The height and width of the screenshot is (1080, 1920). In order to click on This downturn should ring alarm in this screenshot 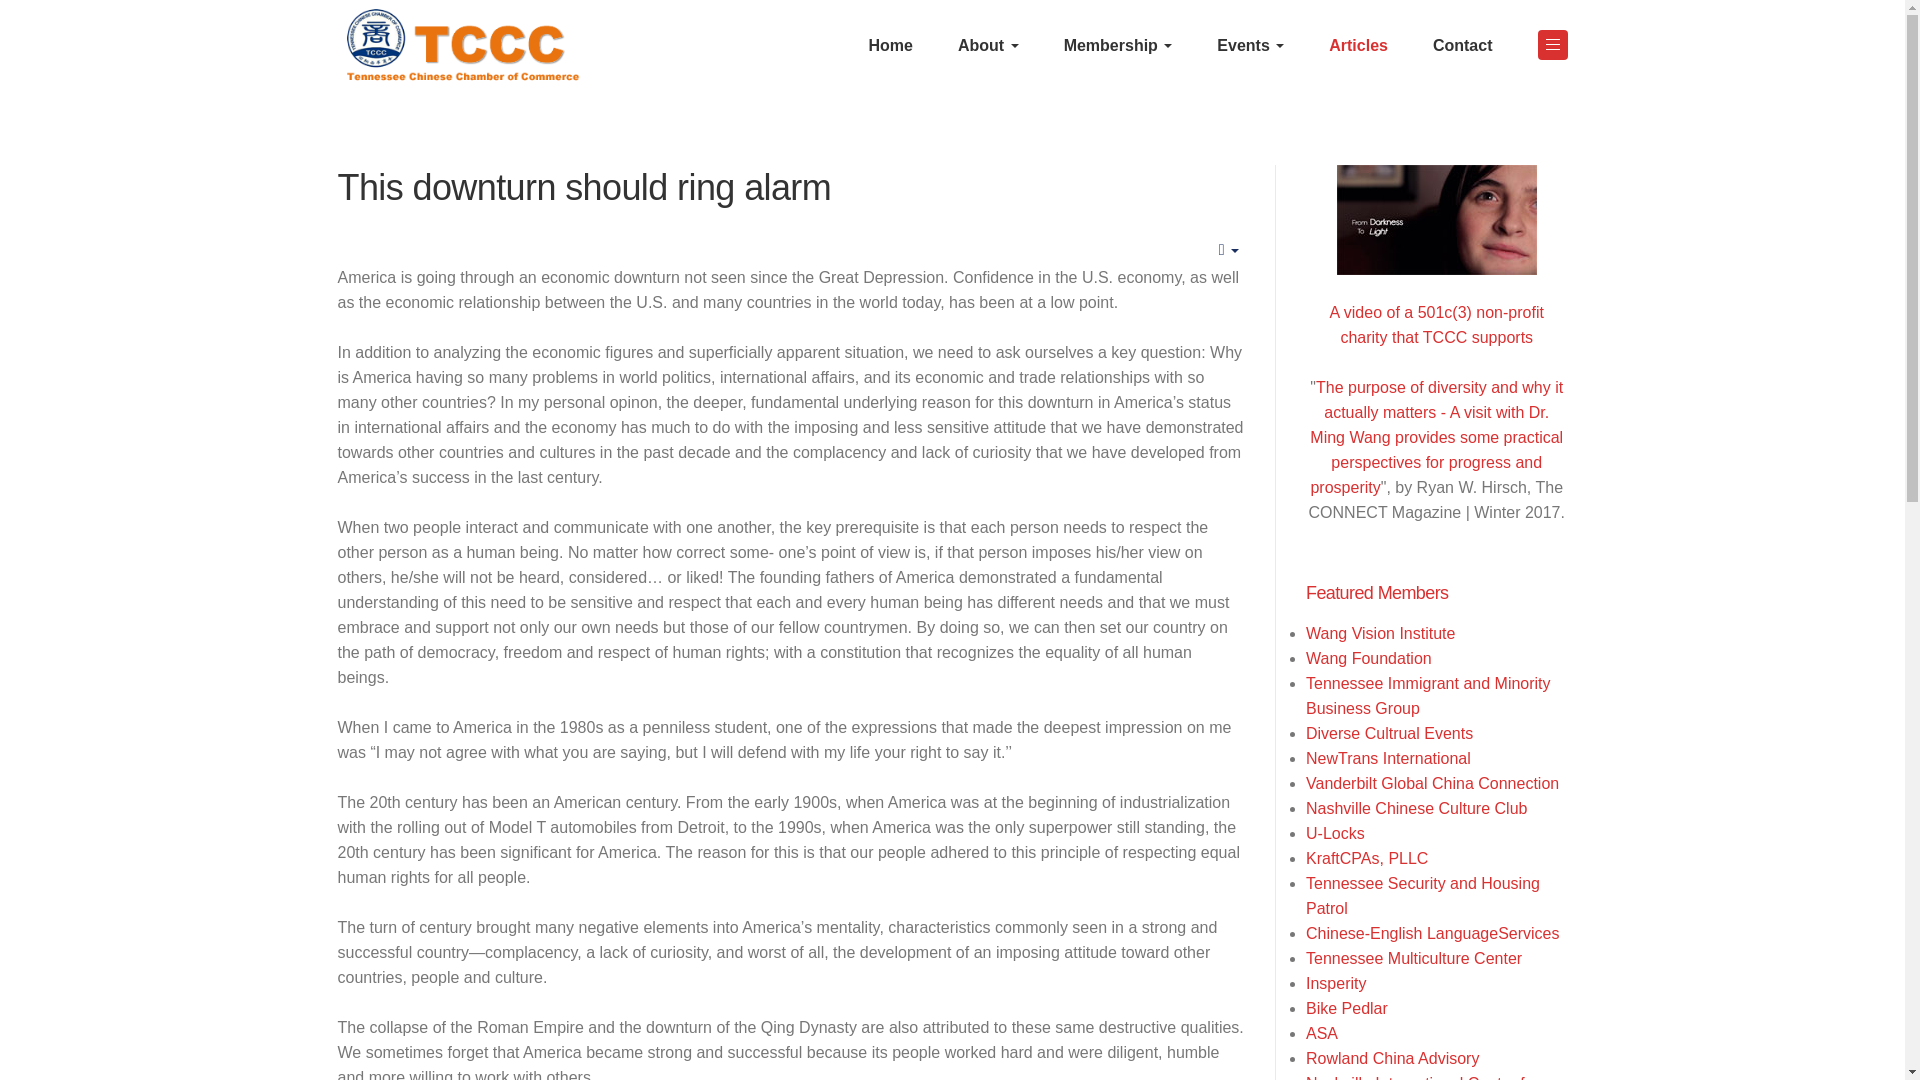, I will do `click(584, 188)`.